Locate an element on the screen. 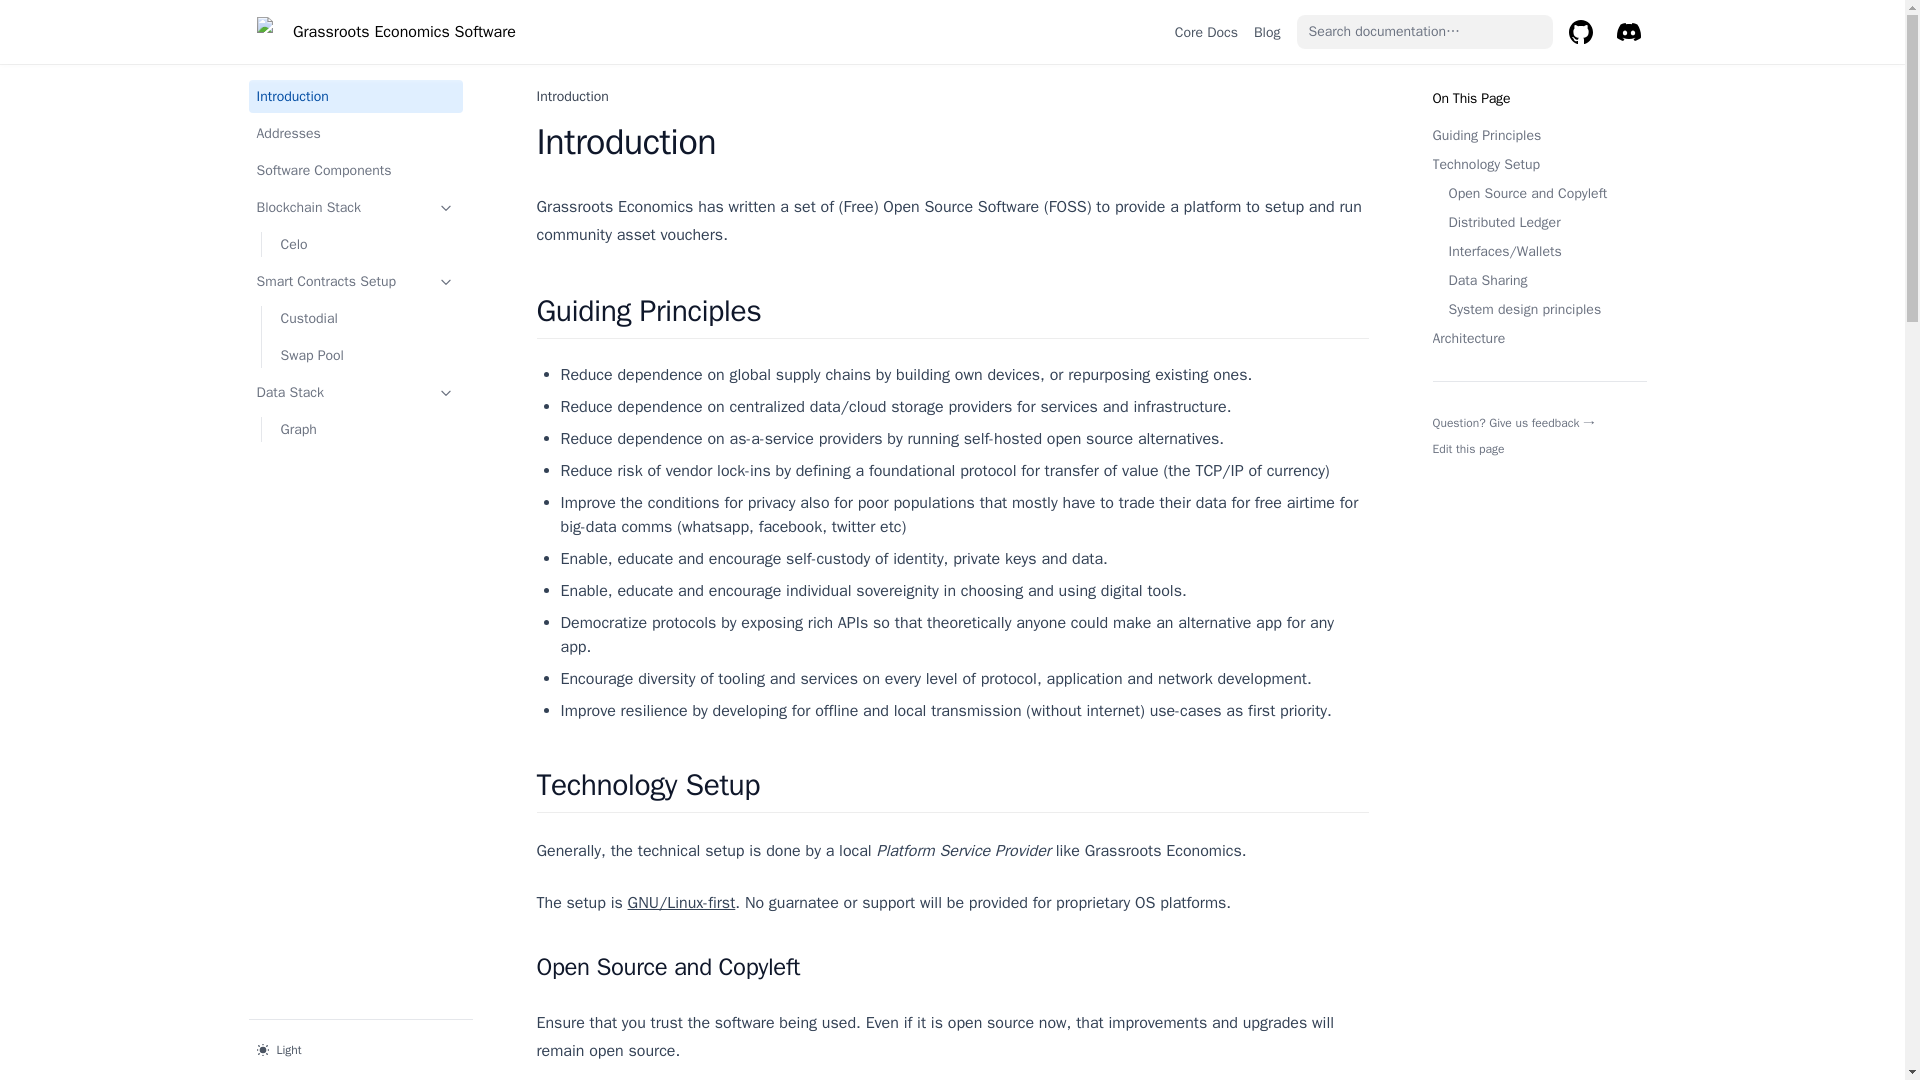 The height and width of the screenshot is (1080, 1920). Addresses is located at coordinates (354, 133).